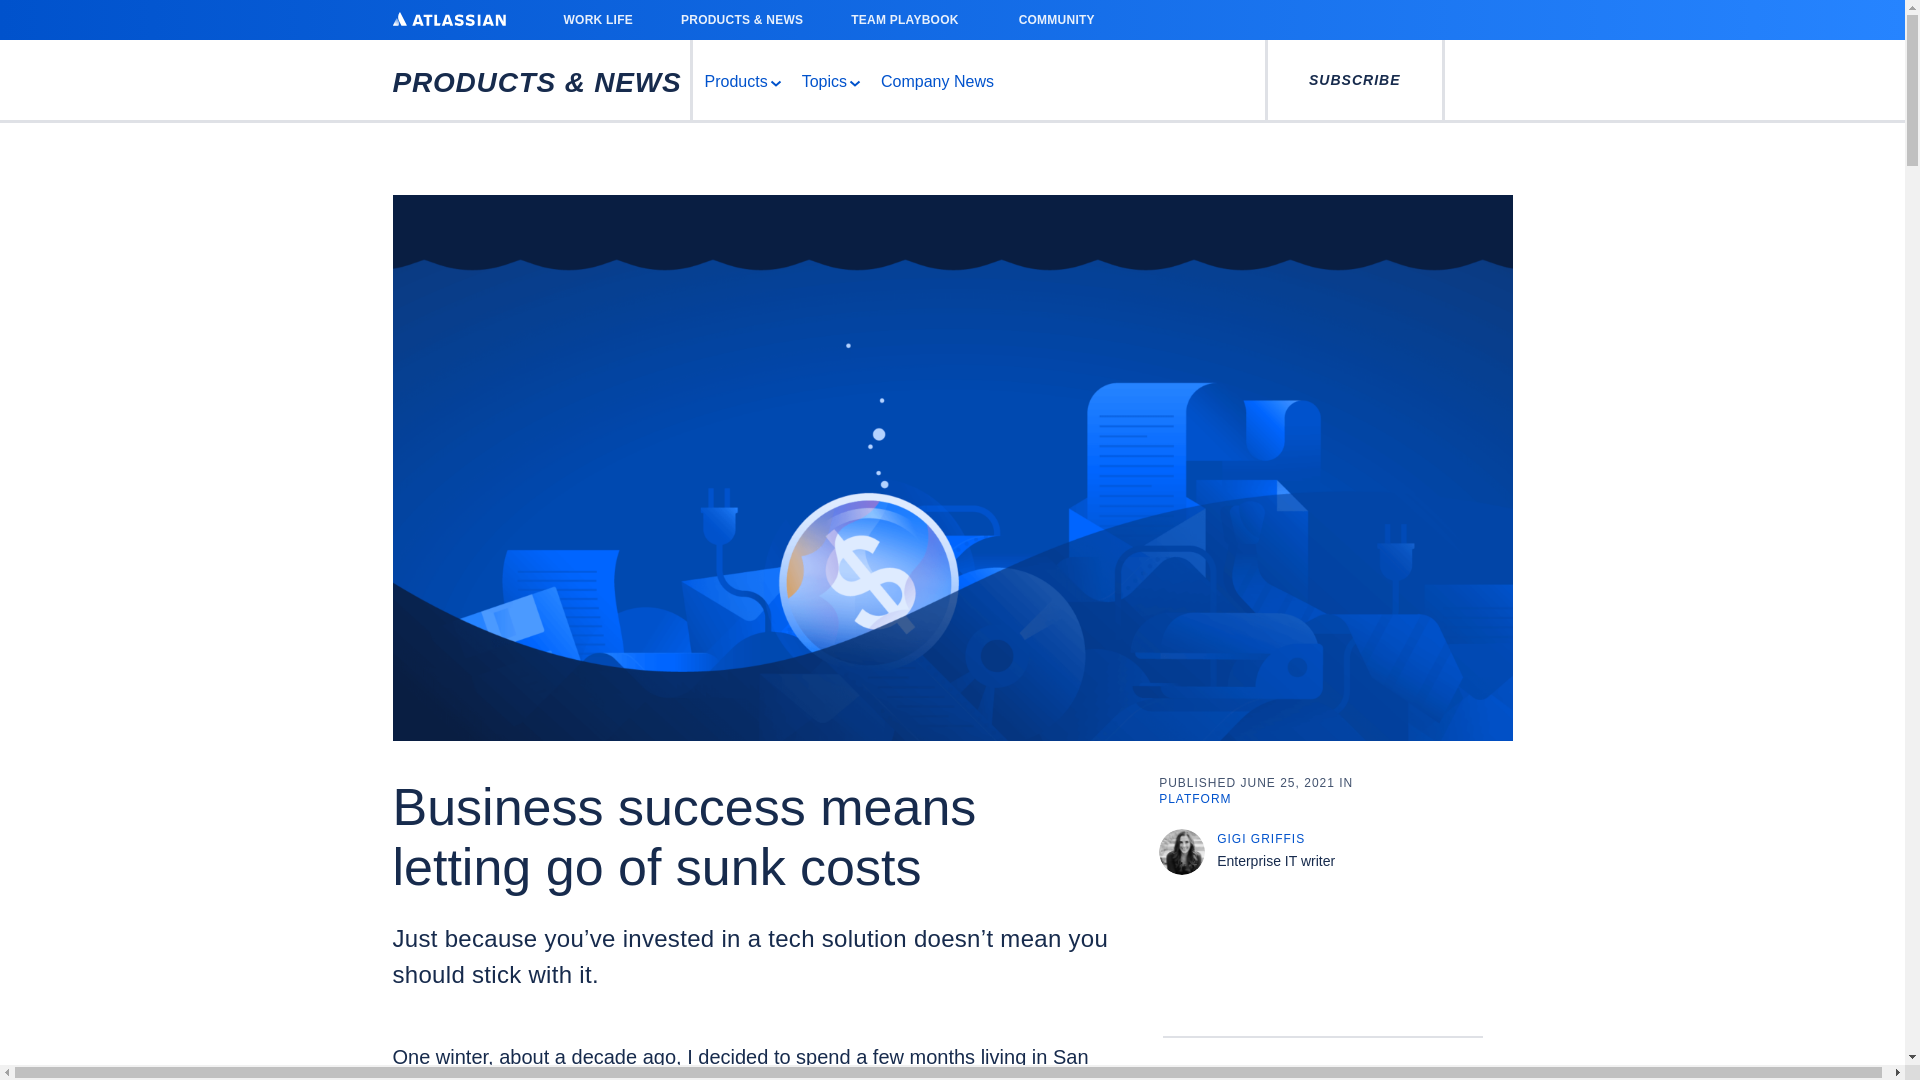 This screenshot has height=1080, width=1920. I want to click on TEAM PLAYBOOK, so click(910, 20).